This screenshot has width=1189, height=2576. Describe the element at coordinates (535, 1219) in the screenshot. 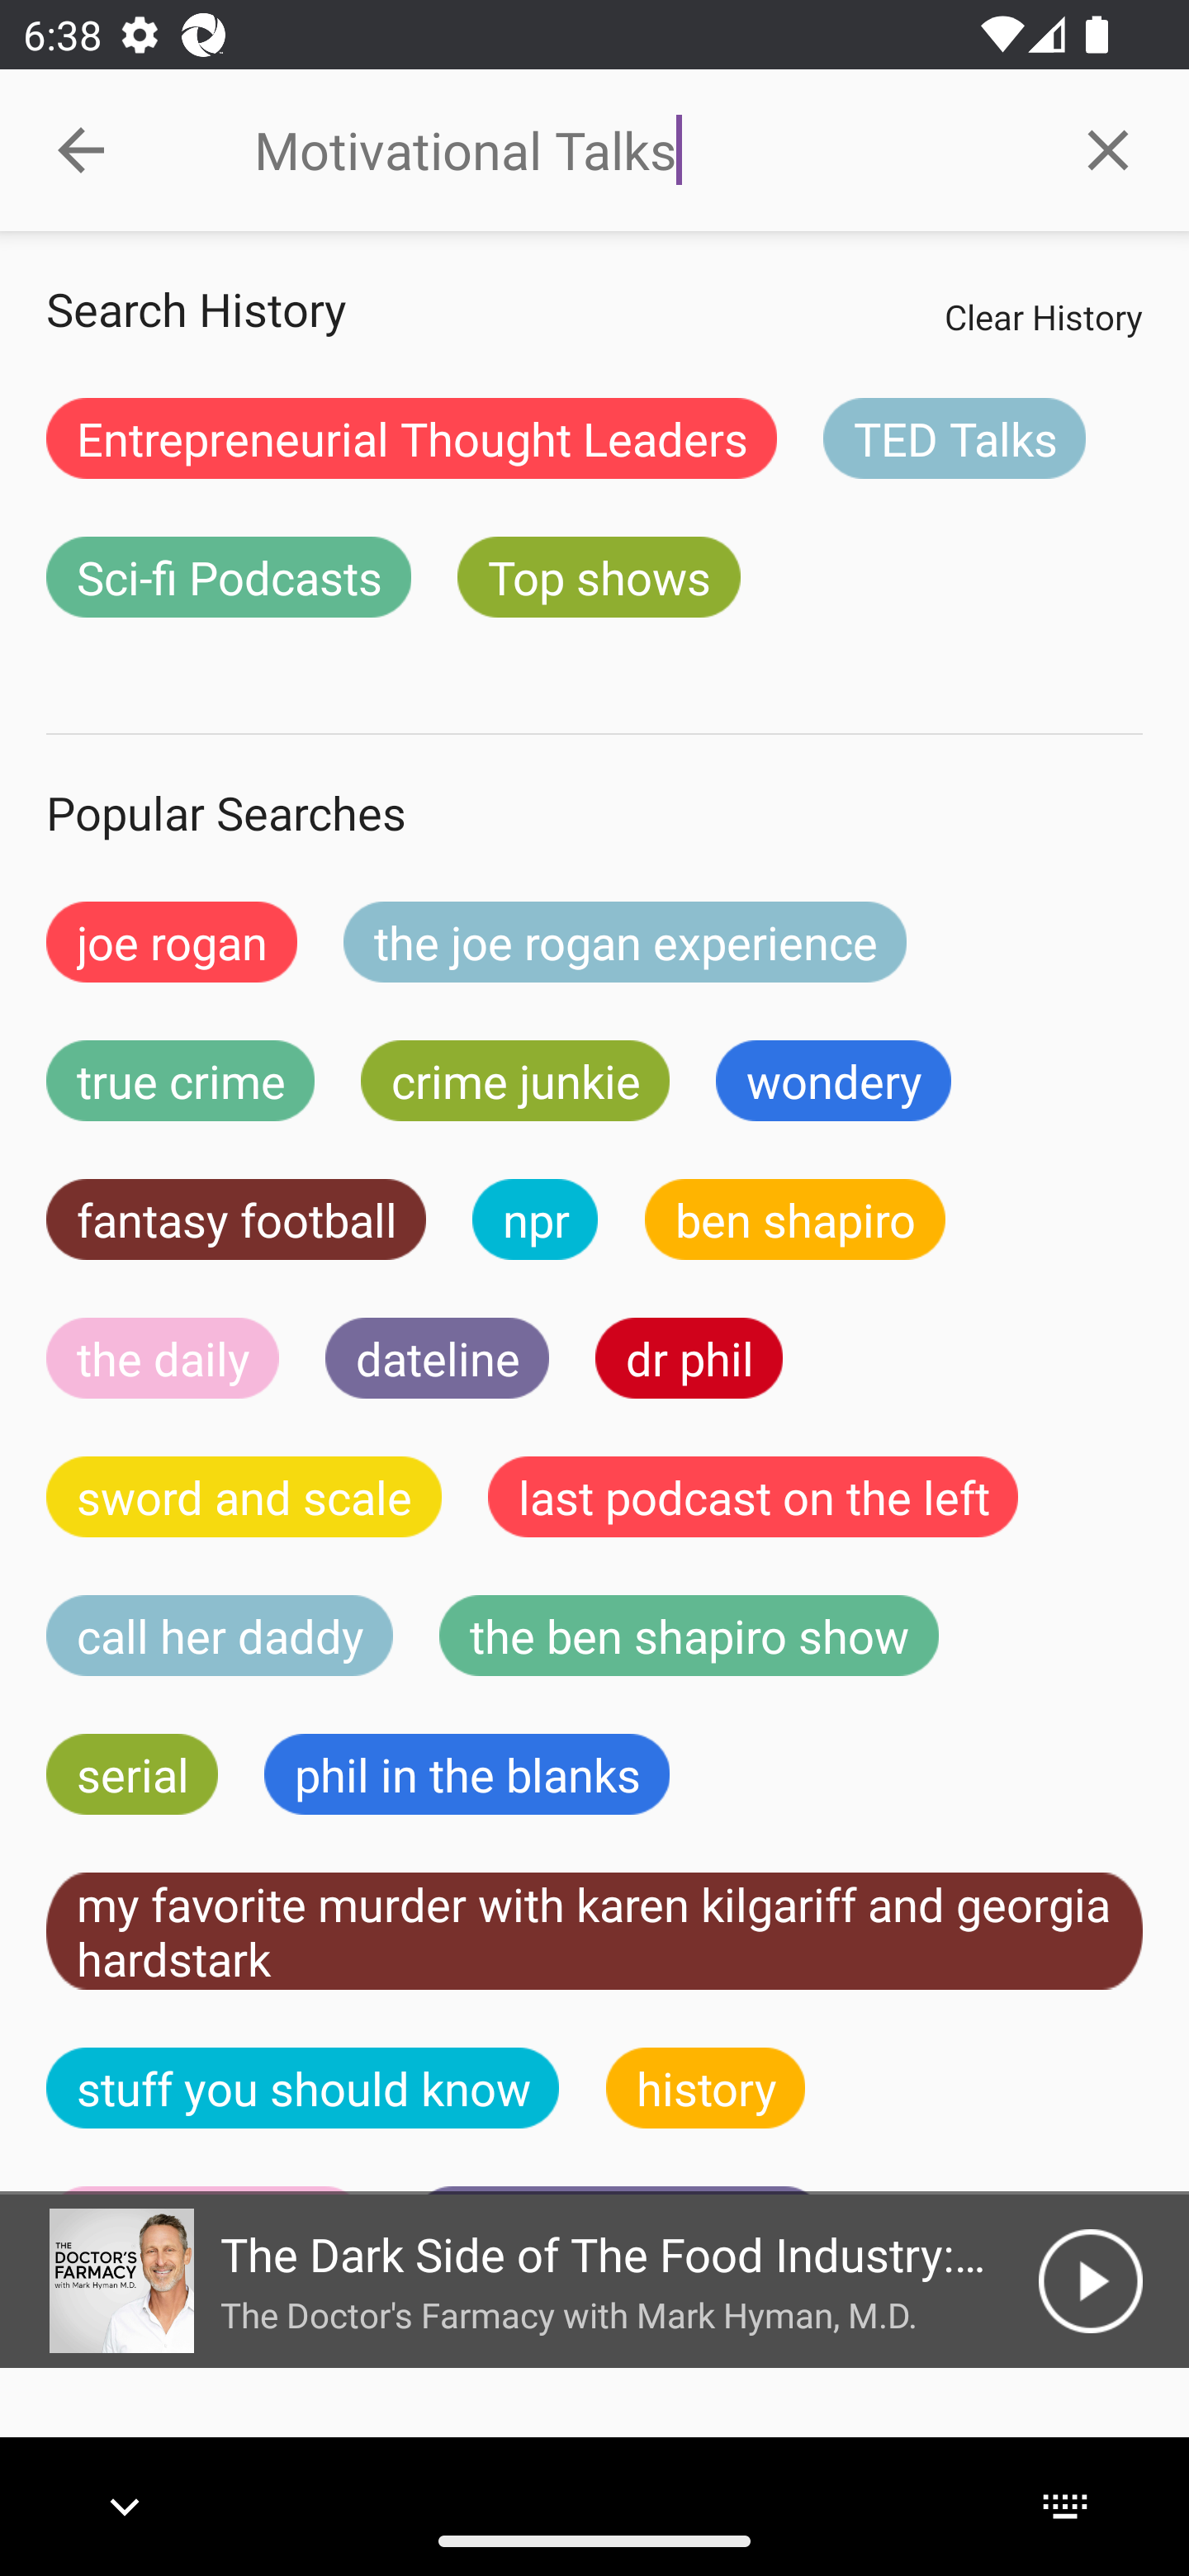

I see `npr` at that location.